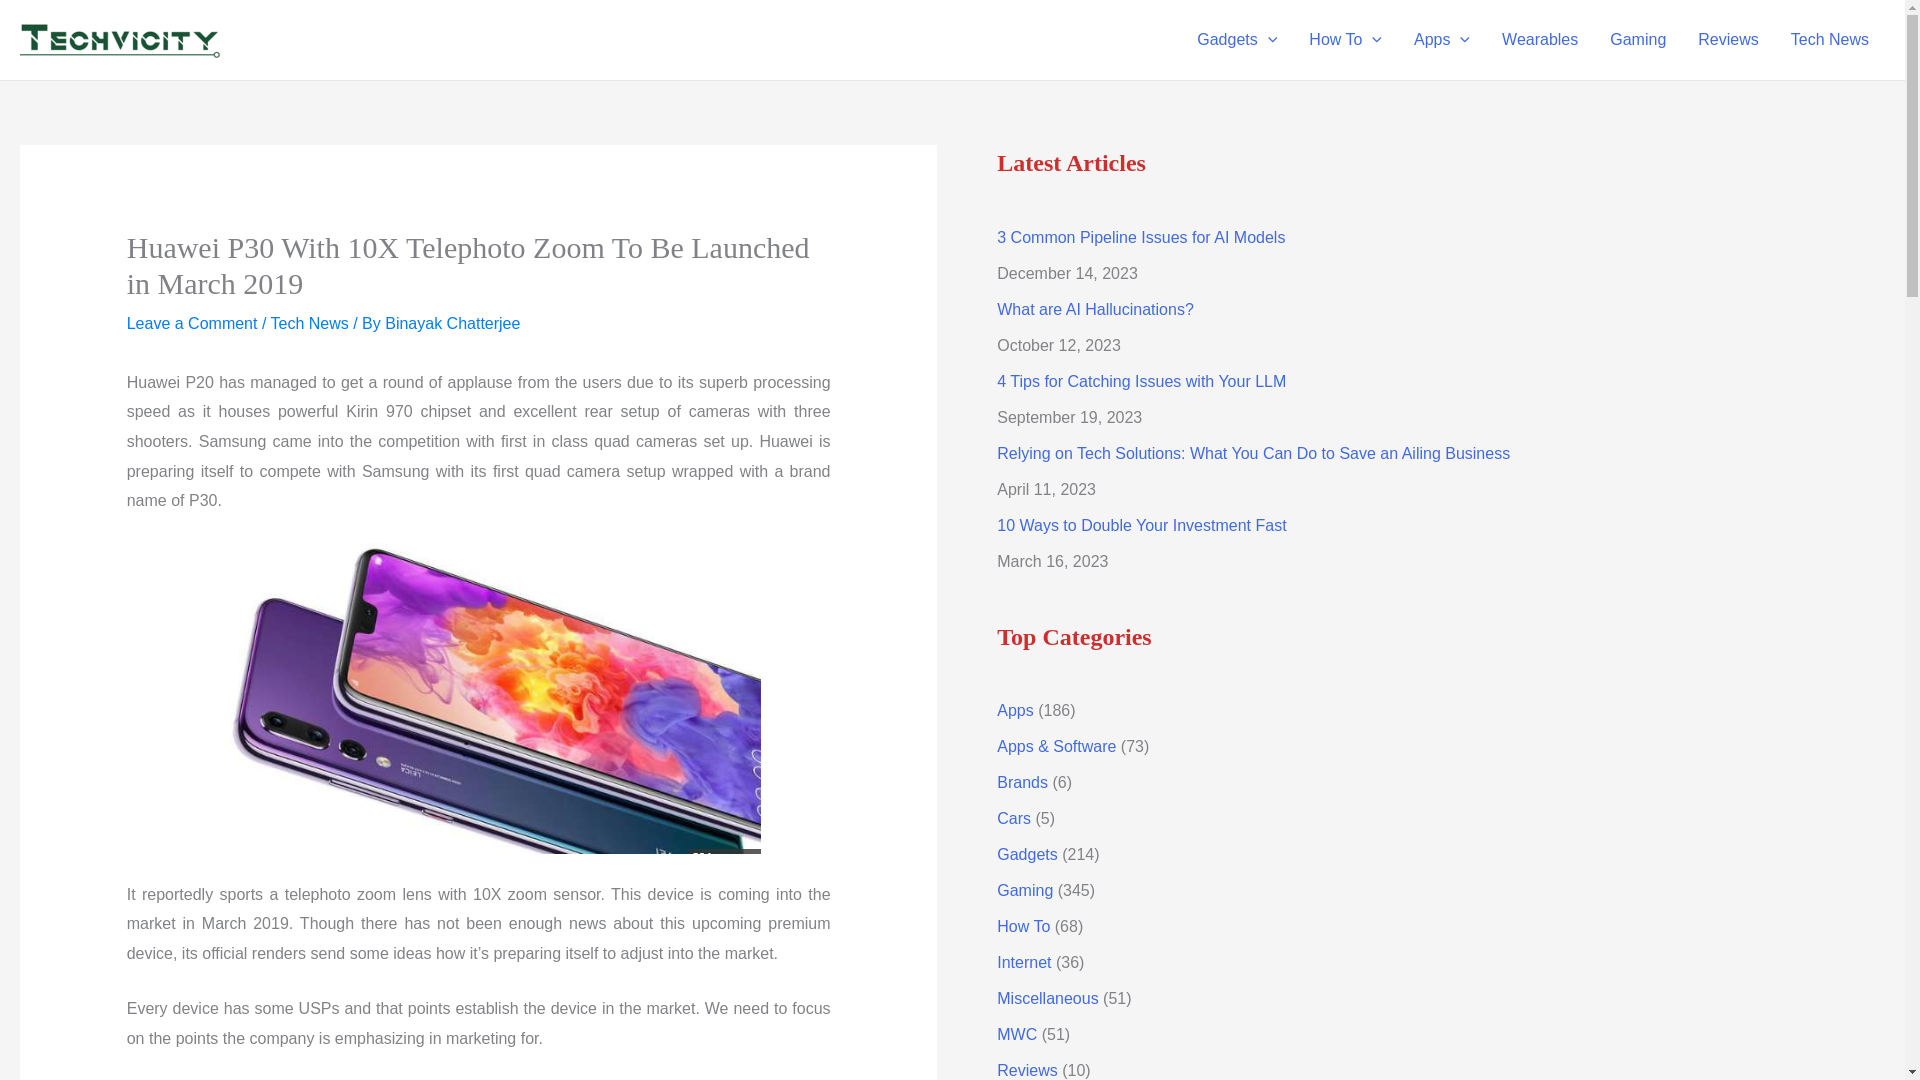 This screenshot has width=1920, height=1080. I want to click on Tech News, so click(1830, 40).